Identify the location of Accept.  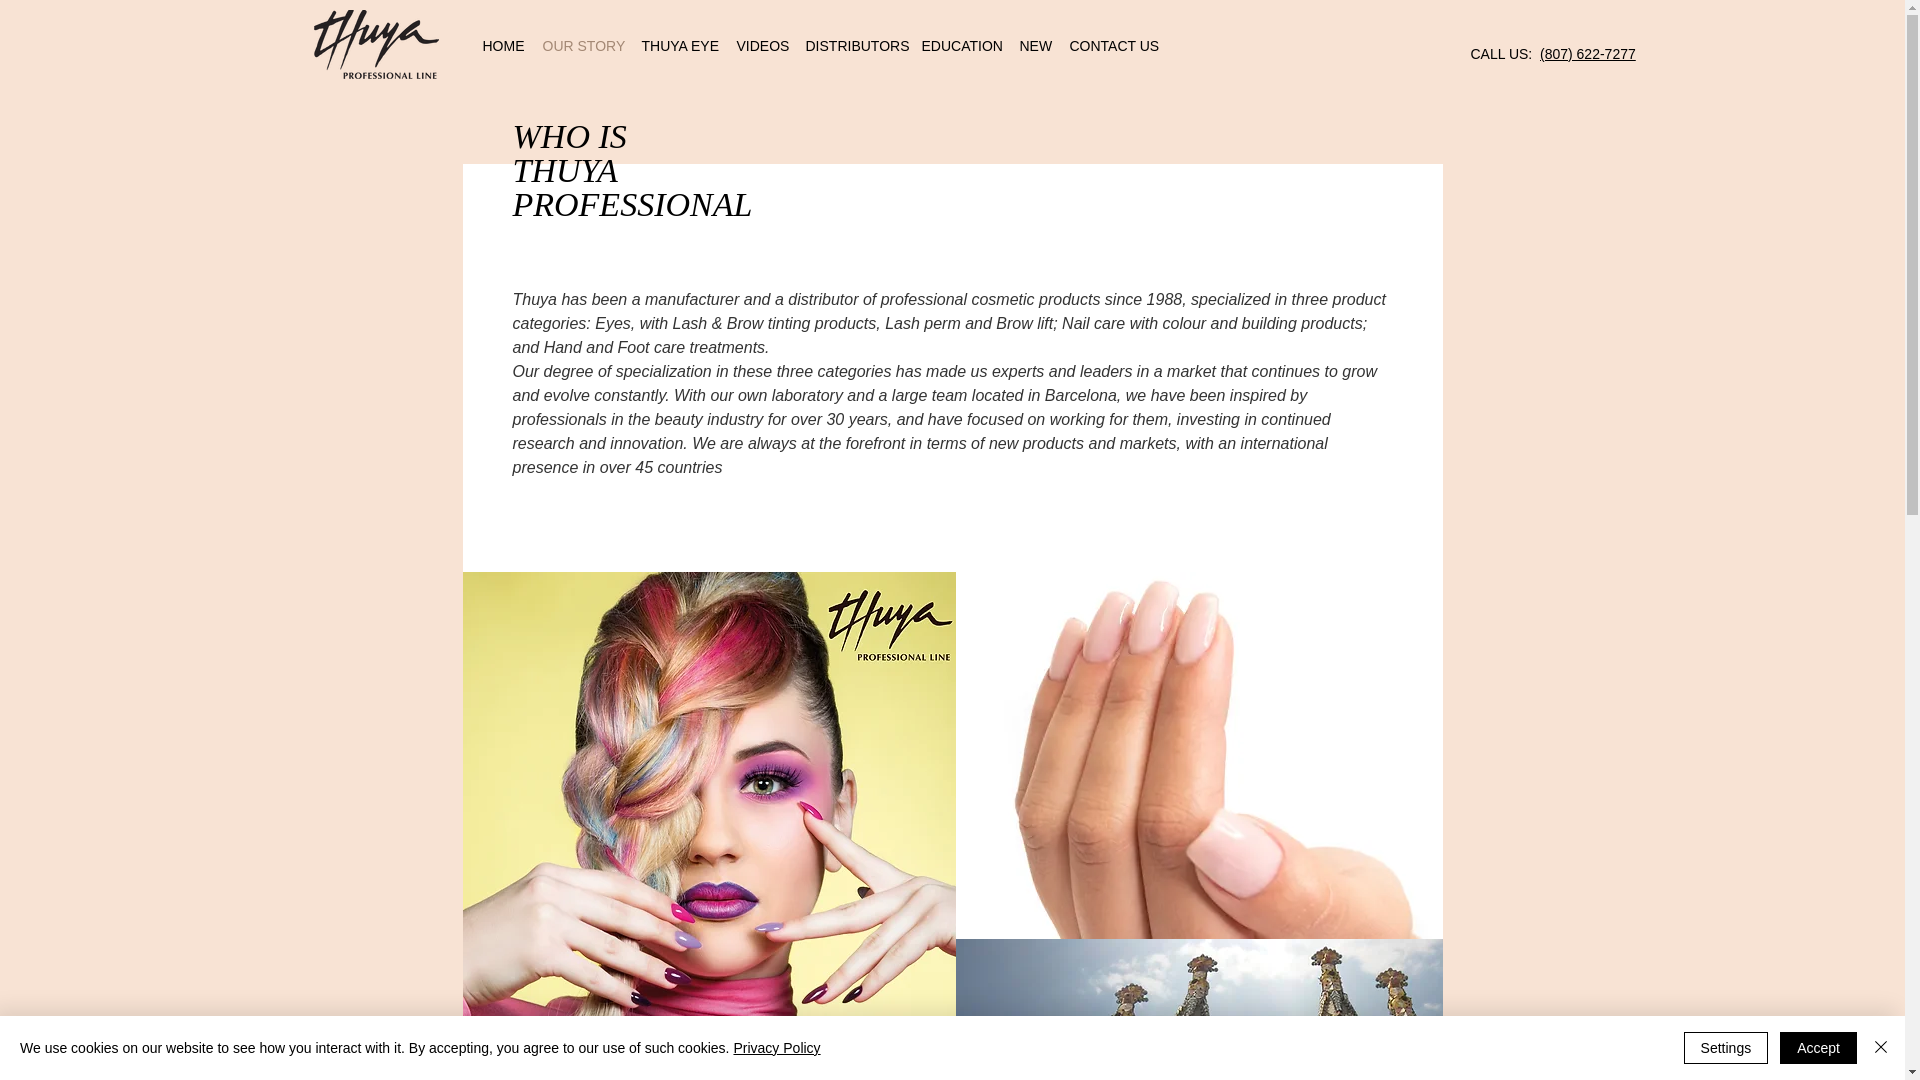
(1818, 1048).